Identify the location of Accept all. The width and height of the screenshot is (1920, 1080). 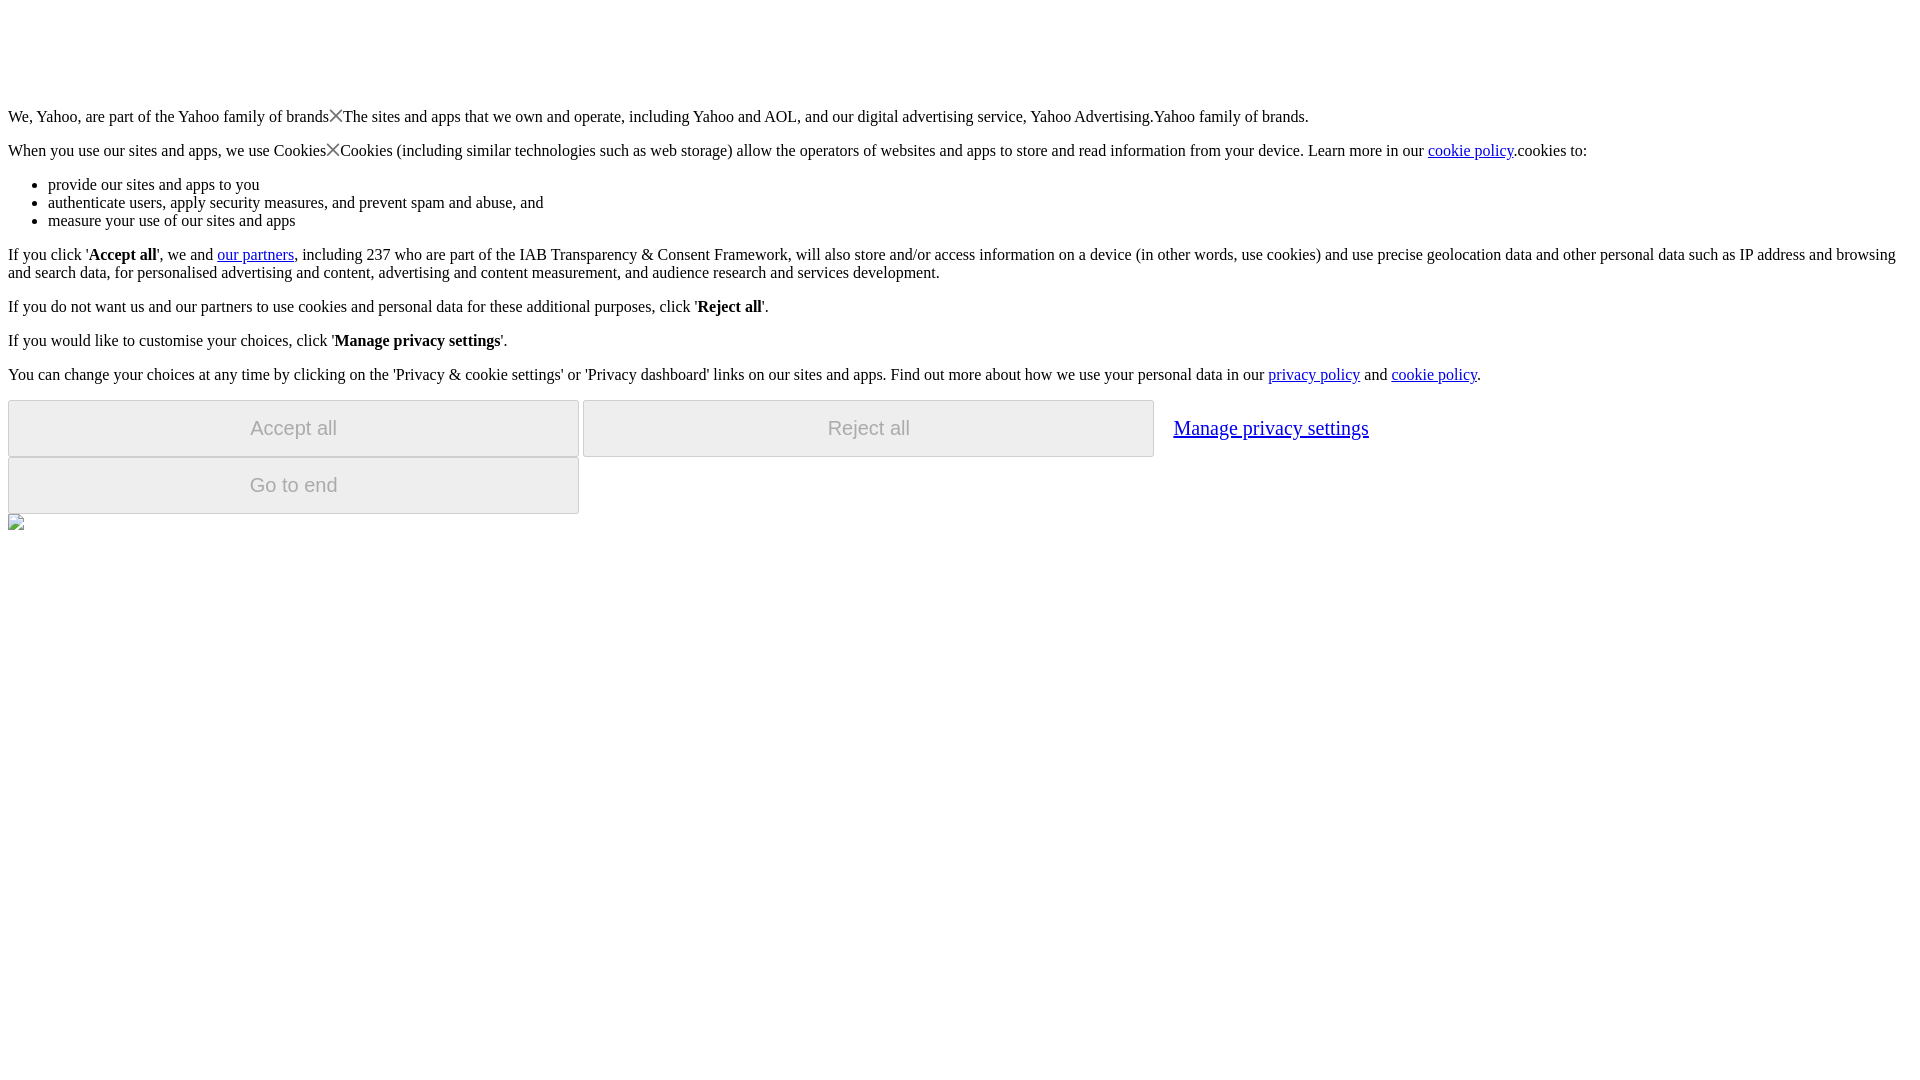
(293, 428).